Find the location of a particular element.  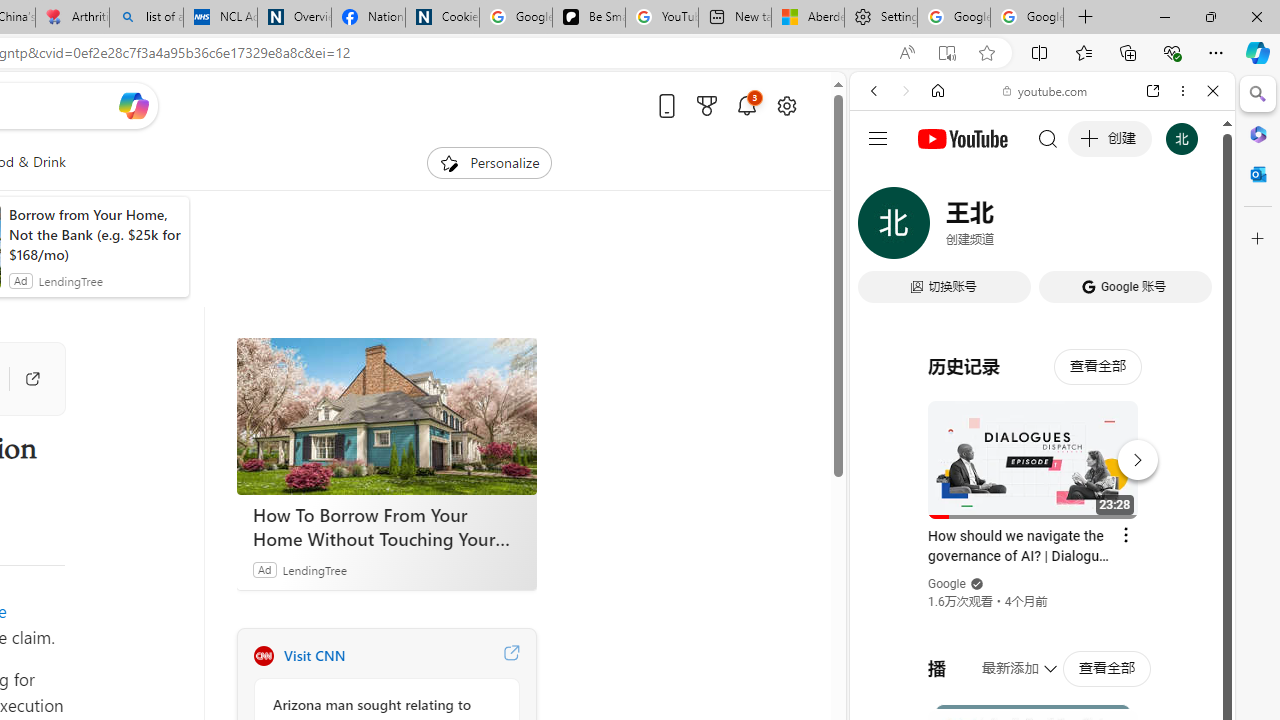

WEB   is located at coordinates (882, 228).